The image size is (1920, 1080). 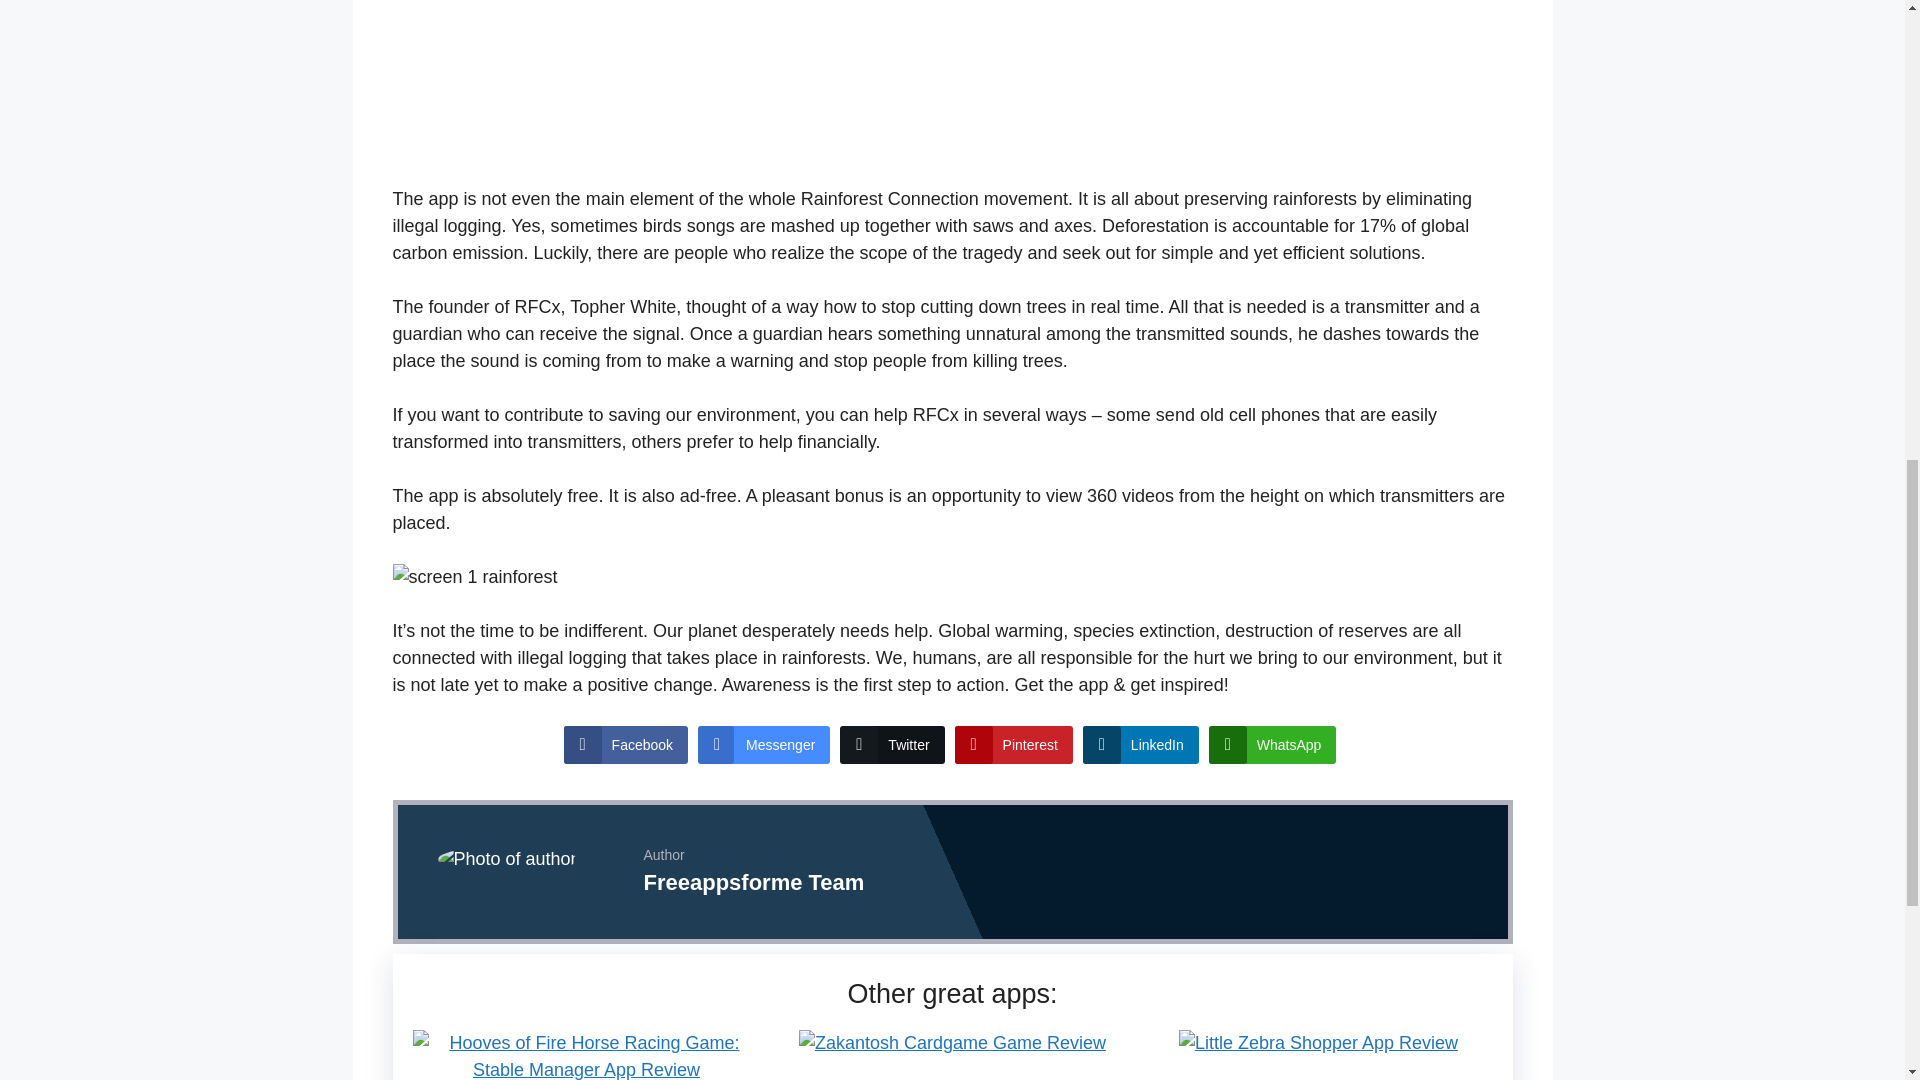 What do you see at coordinates (1318, 1042) in the screenshot?
I see `Little Zebra Shopper App Review` at bounding box center [1318, 1042].